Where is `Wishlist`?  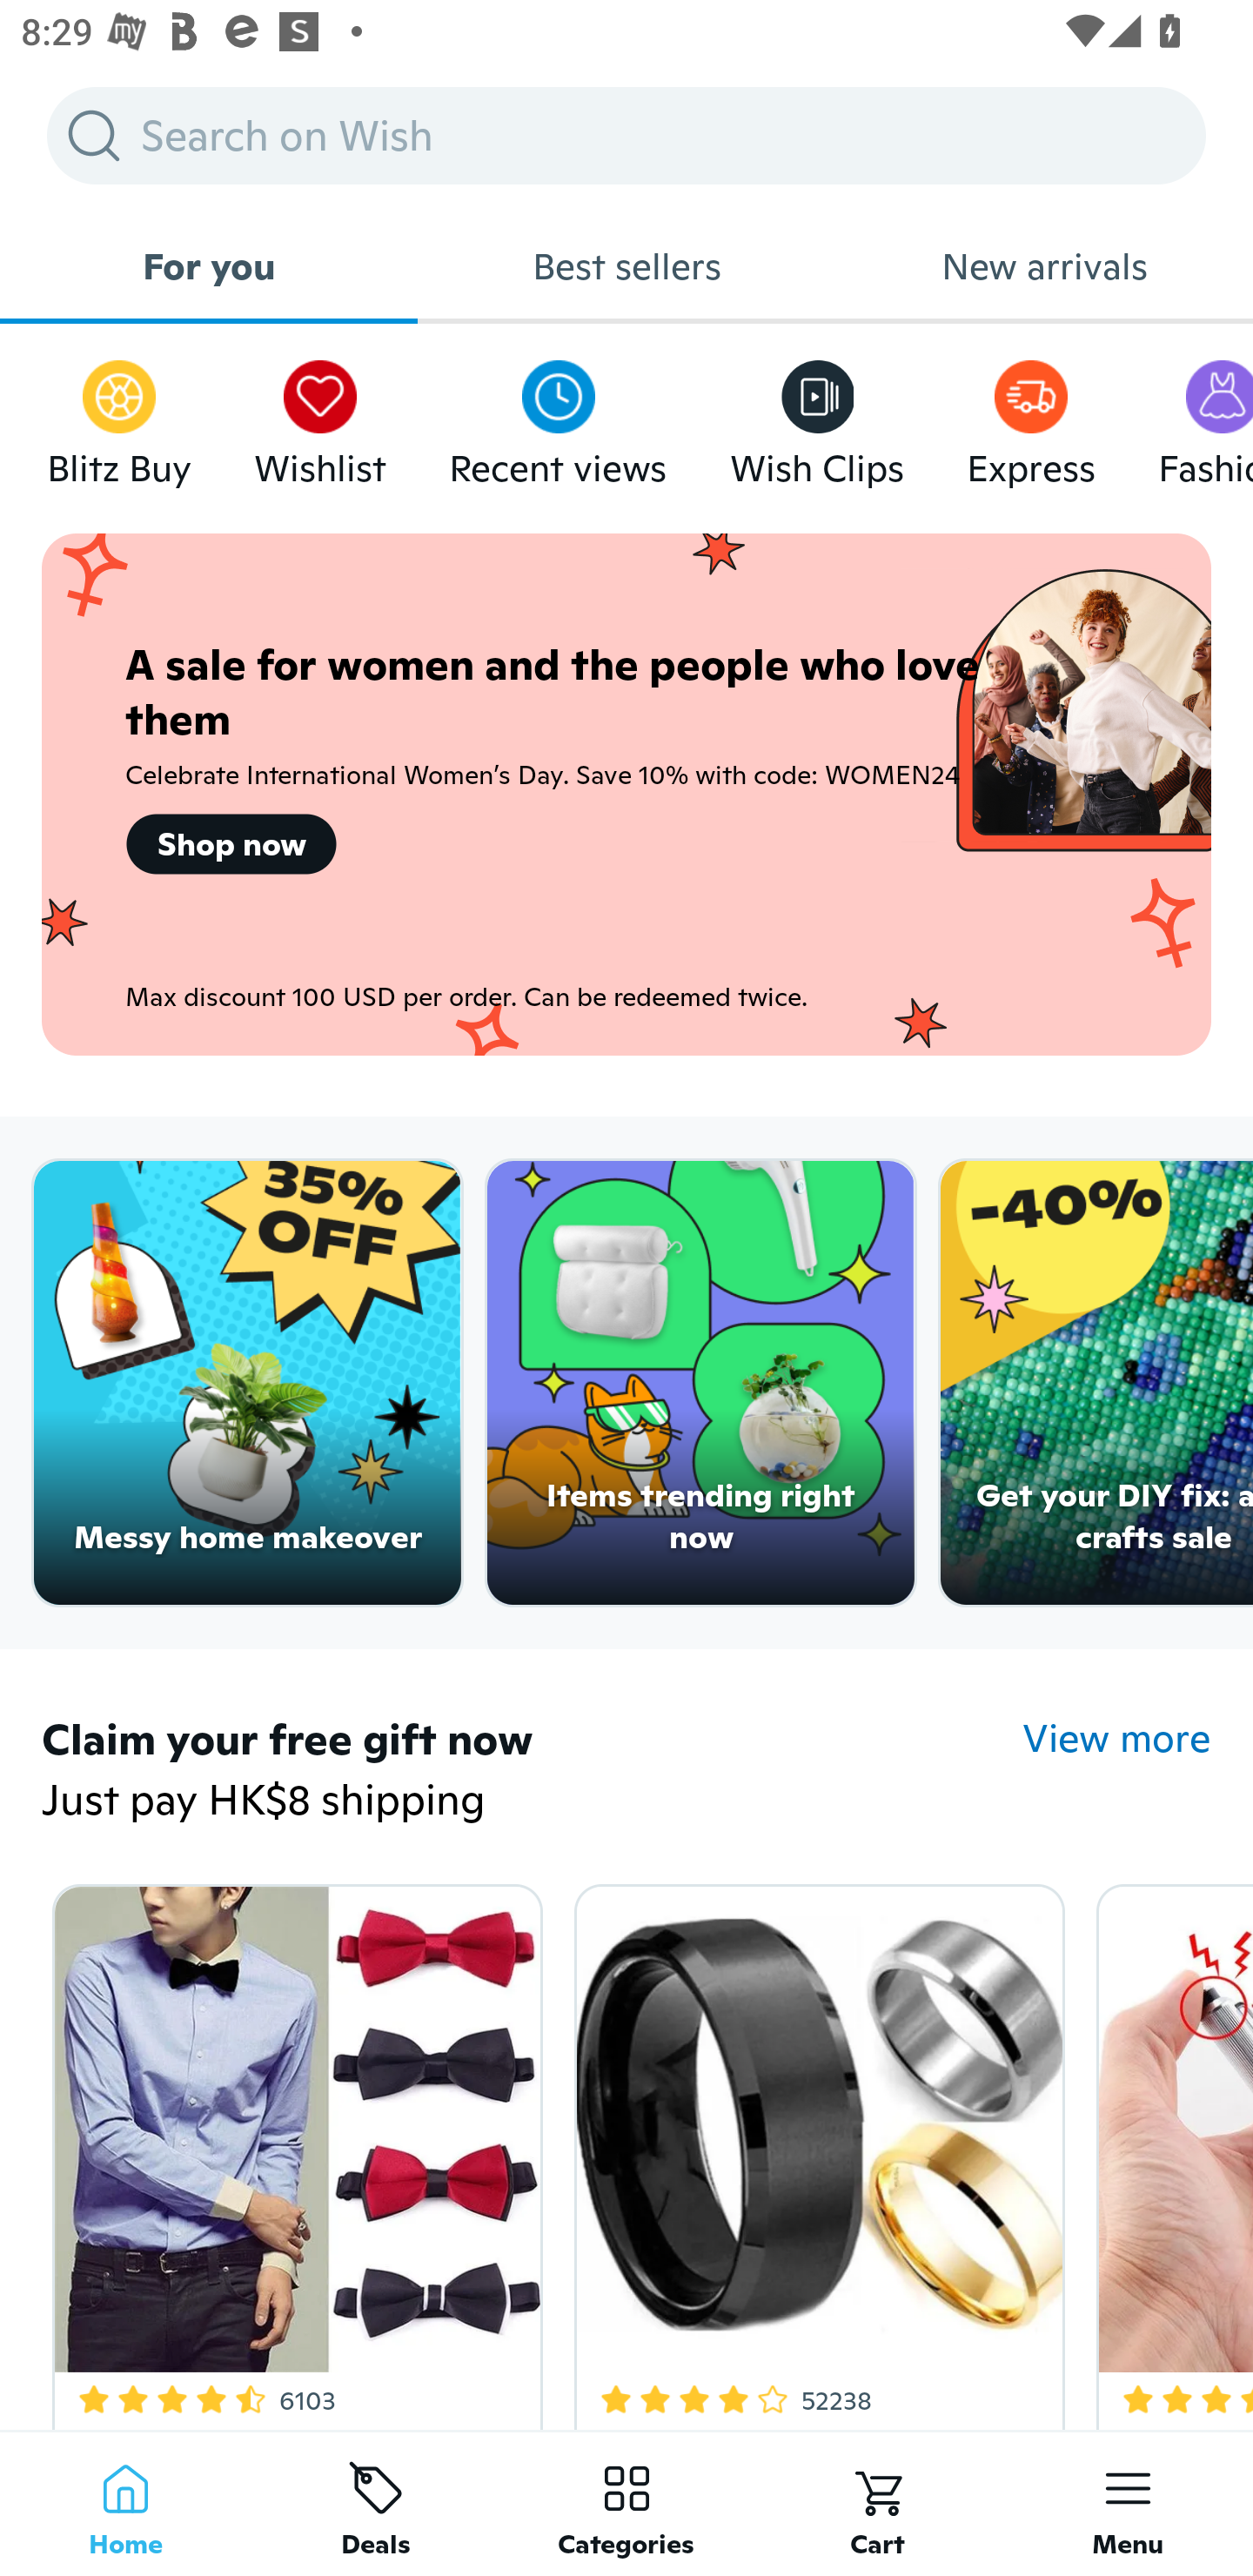 Wishlist is located at coordinates (320, 416).